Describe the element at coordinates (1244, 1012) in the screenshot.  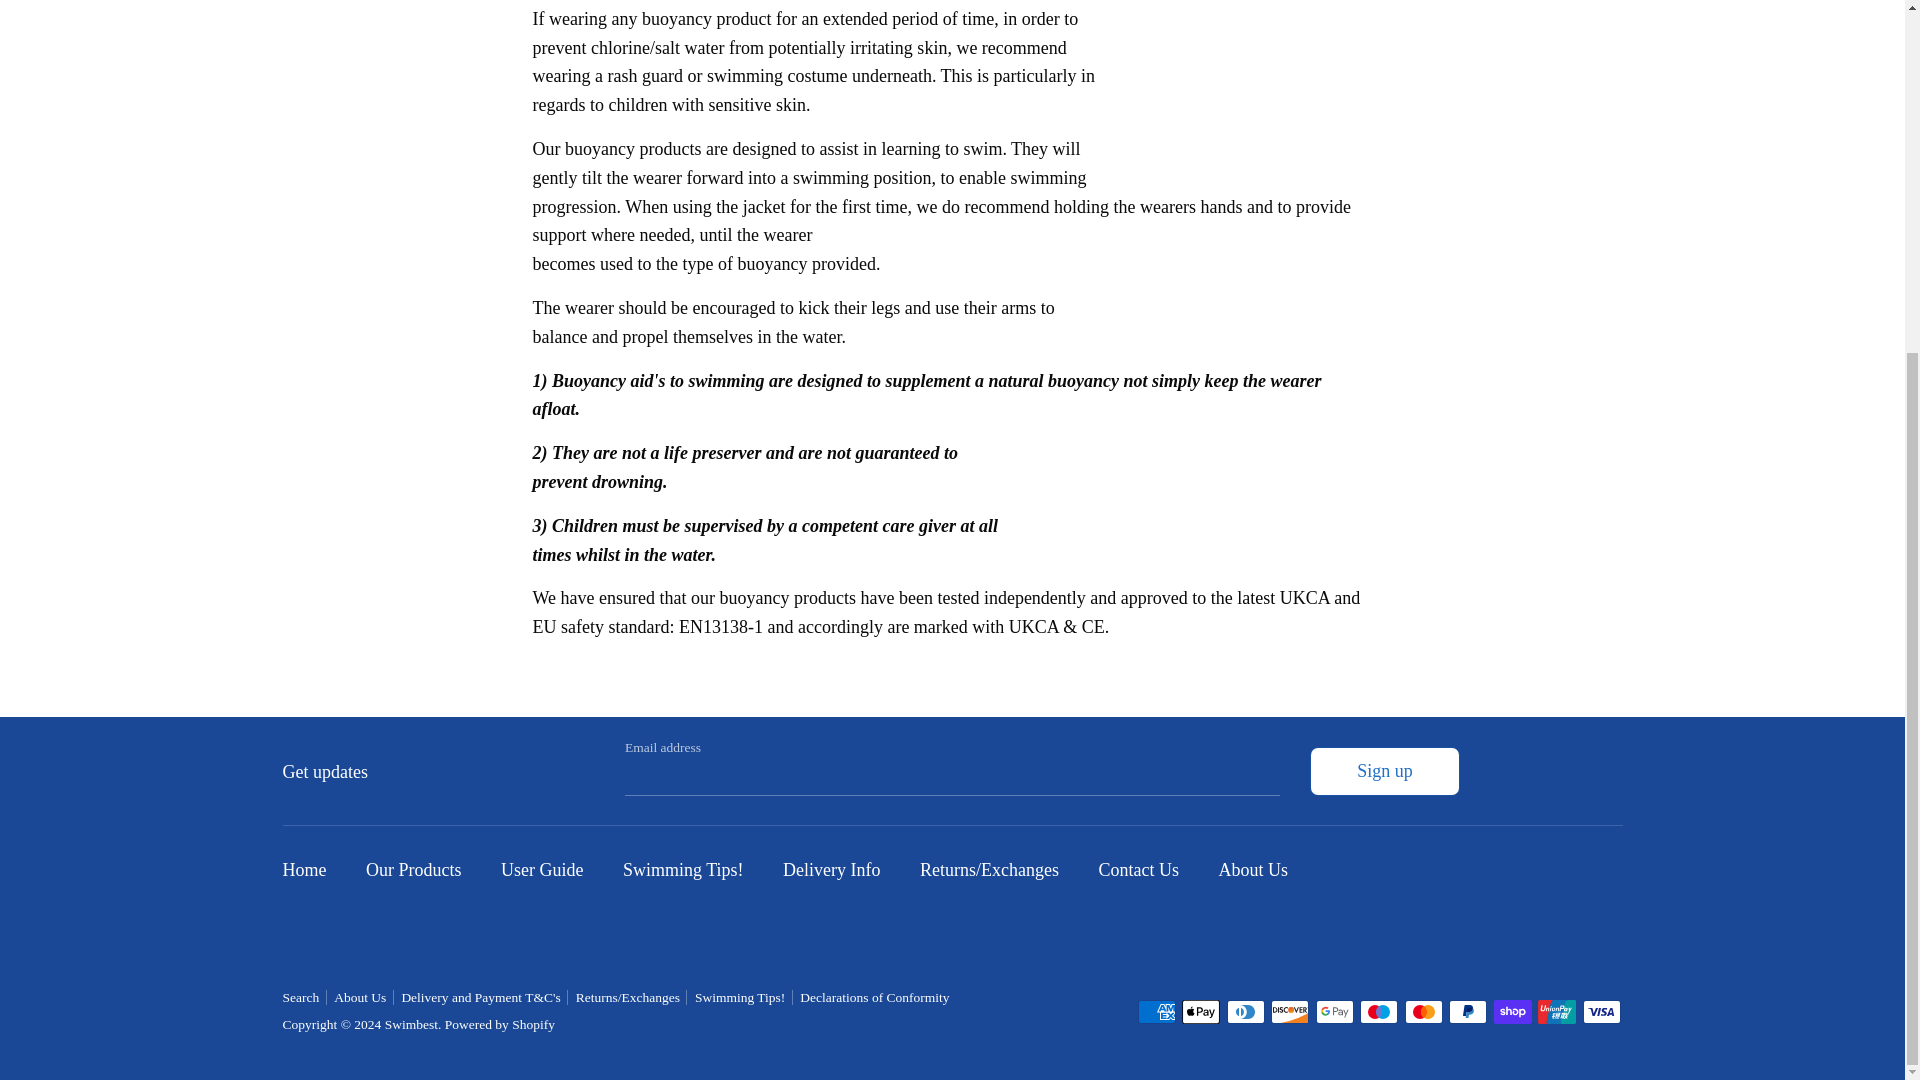
I see `Diners Club` at that location.